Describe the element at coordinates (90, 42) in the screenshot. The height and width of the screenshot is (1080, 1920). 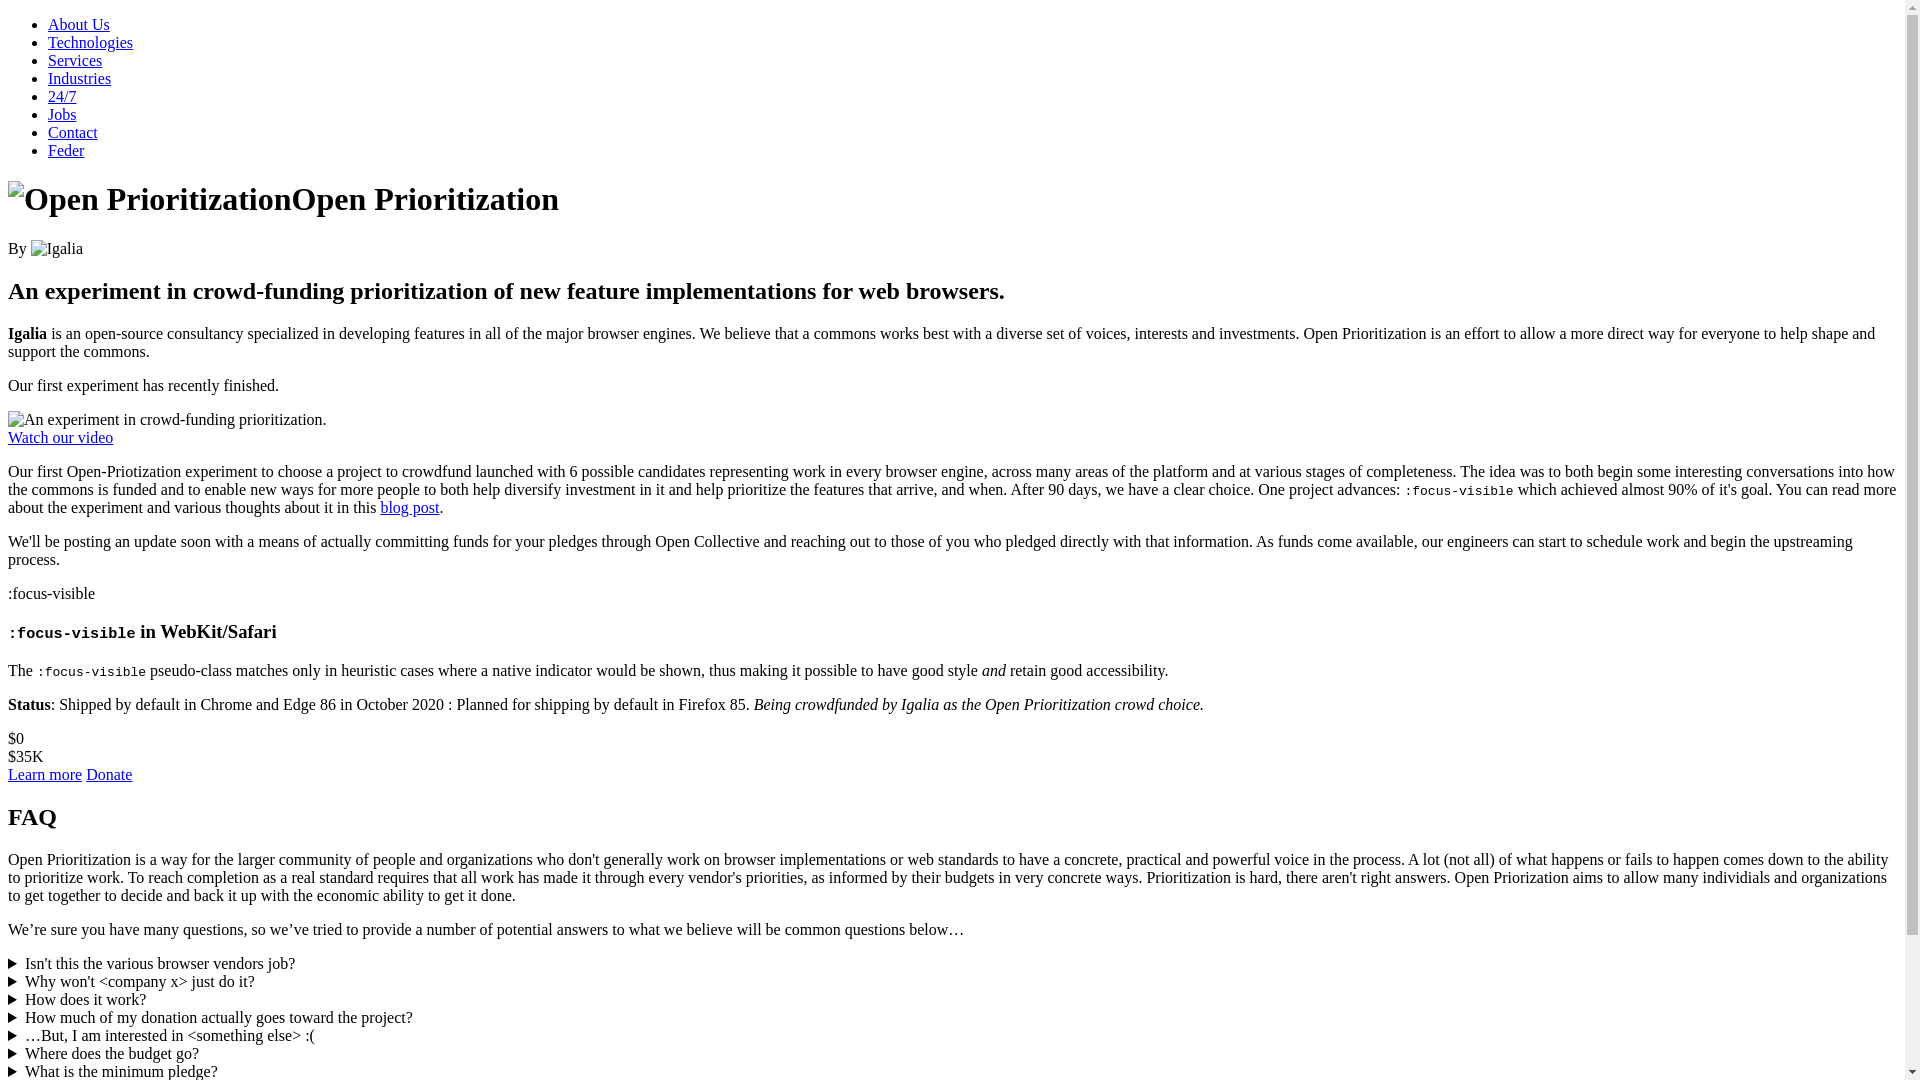
I see `Technologies` at that location.